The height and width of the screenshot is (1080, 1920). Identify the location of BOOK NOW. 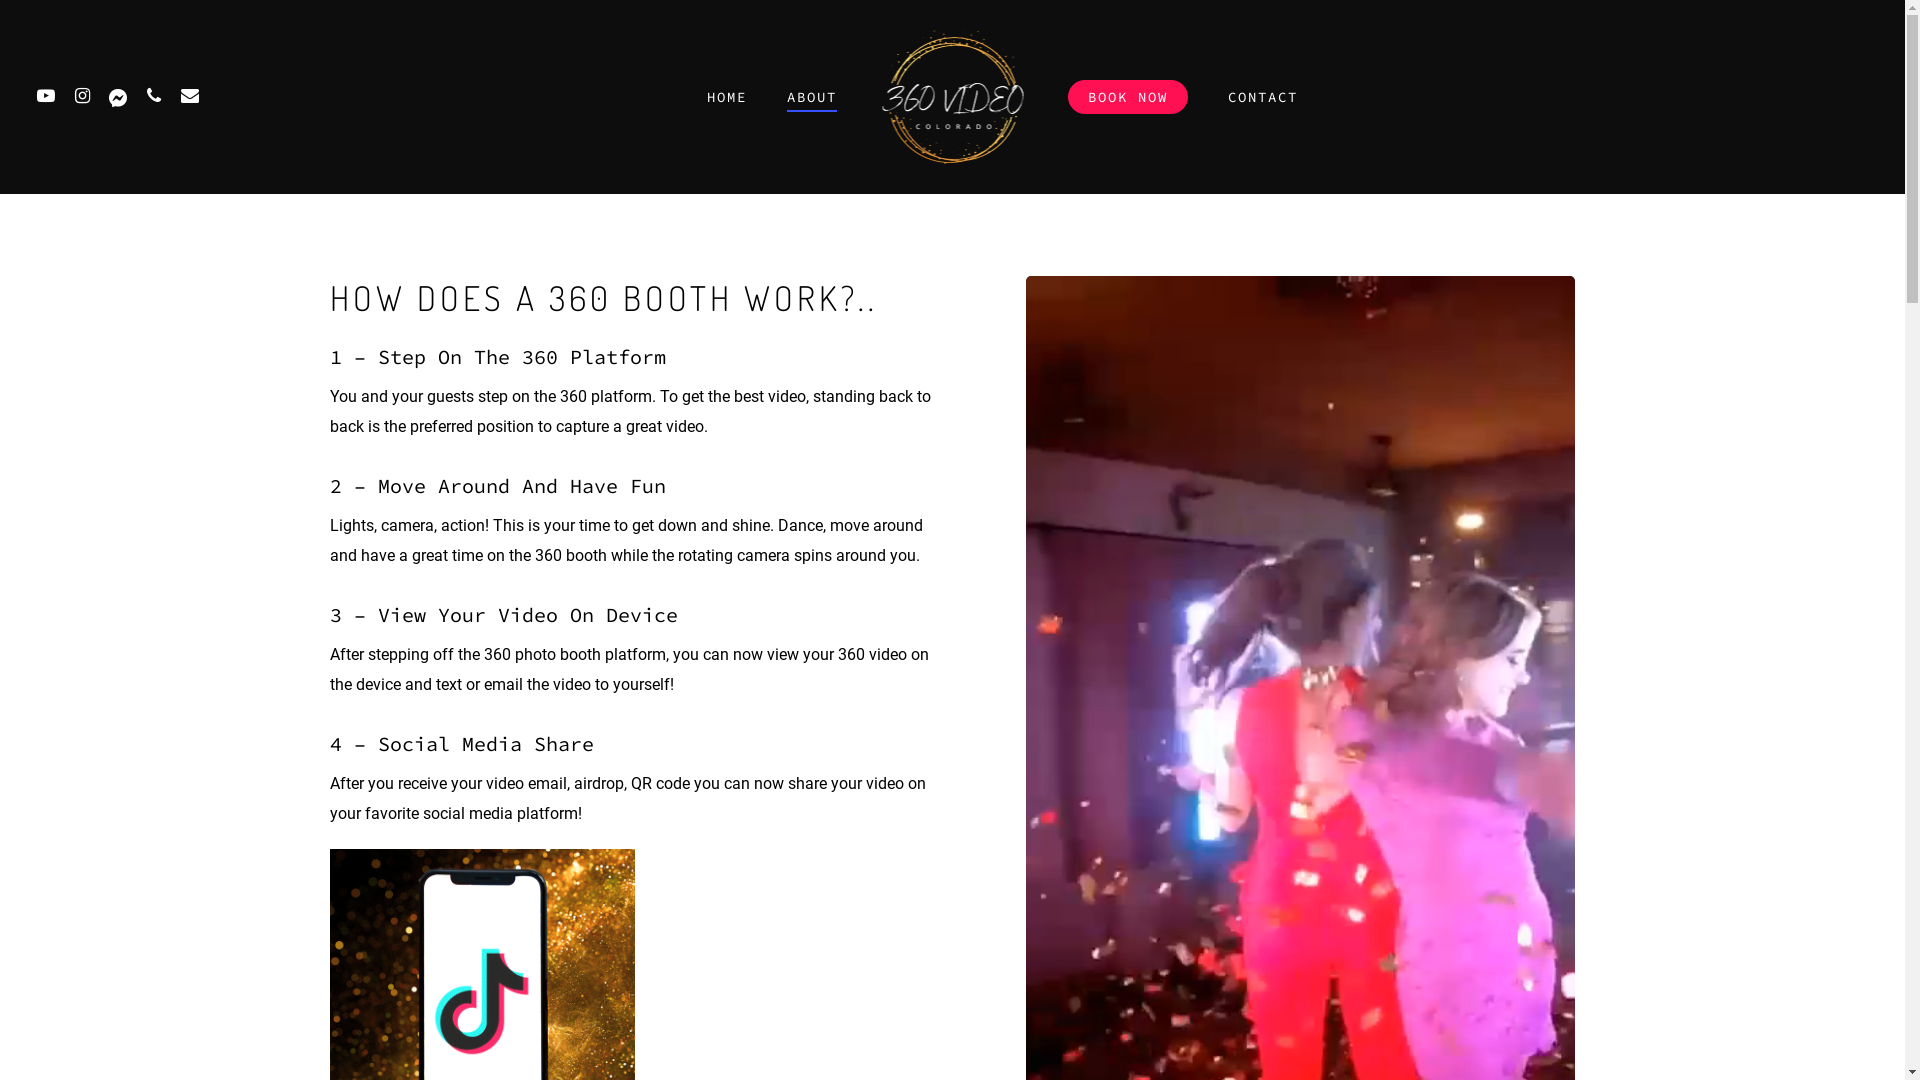
(1128, 97).